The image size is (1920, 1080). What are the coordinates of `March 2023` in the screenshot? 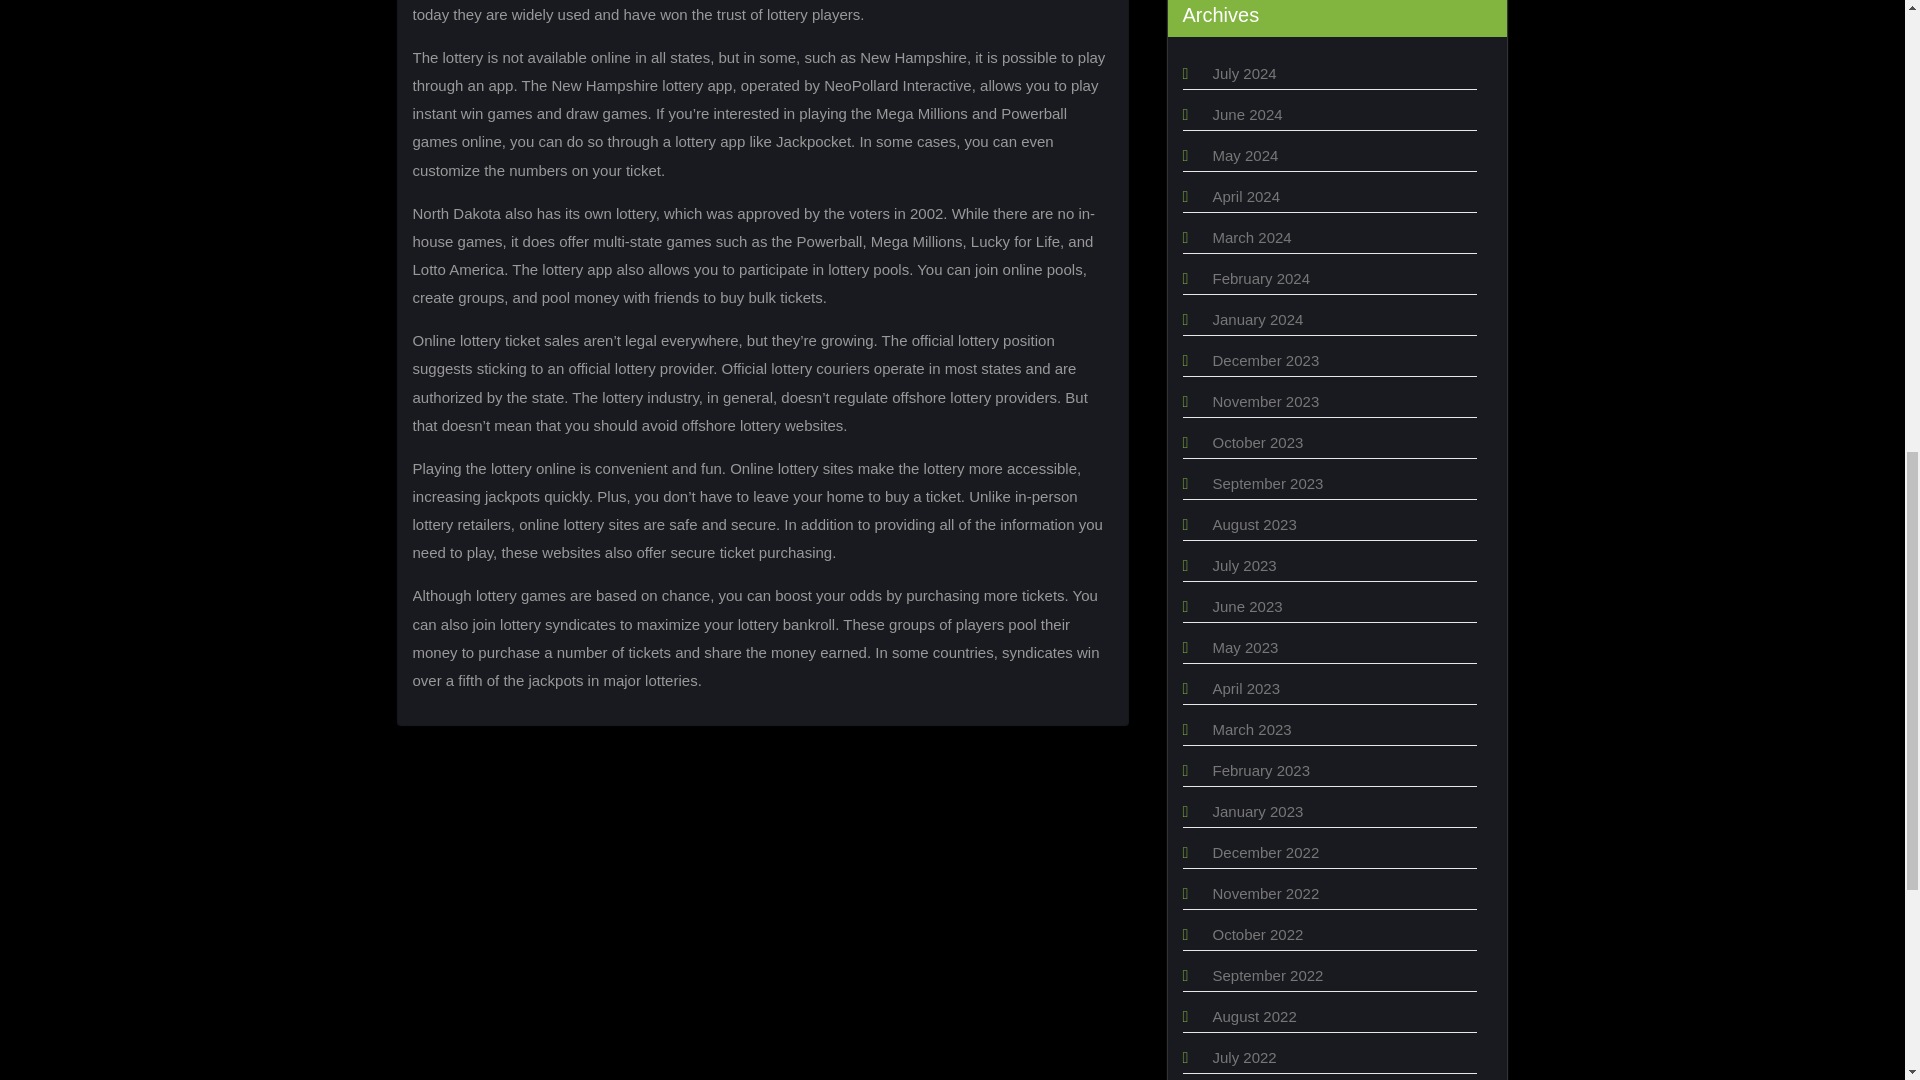 It's located at (1250, 729).